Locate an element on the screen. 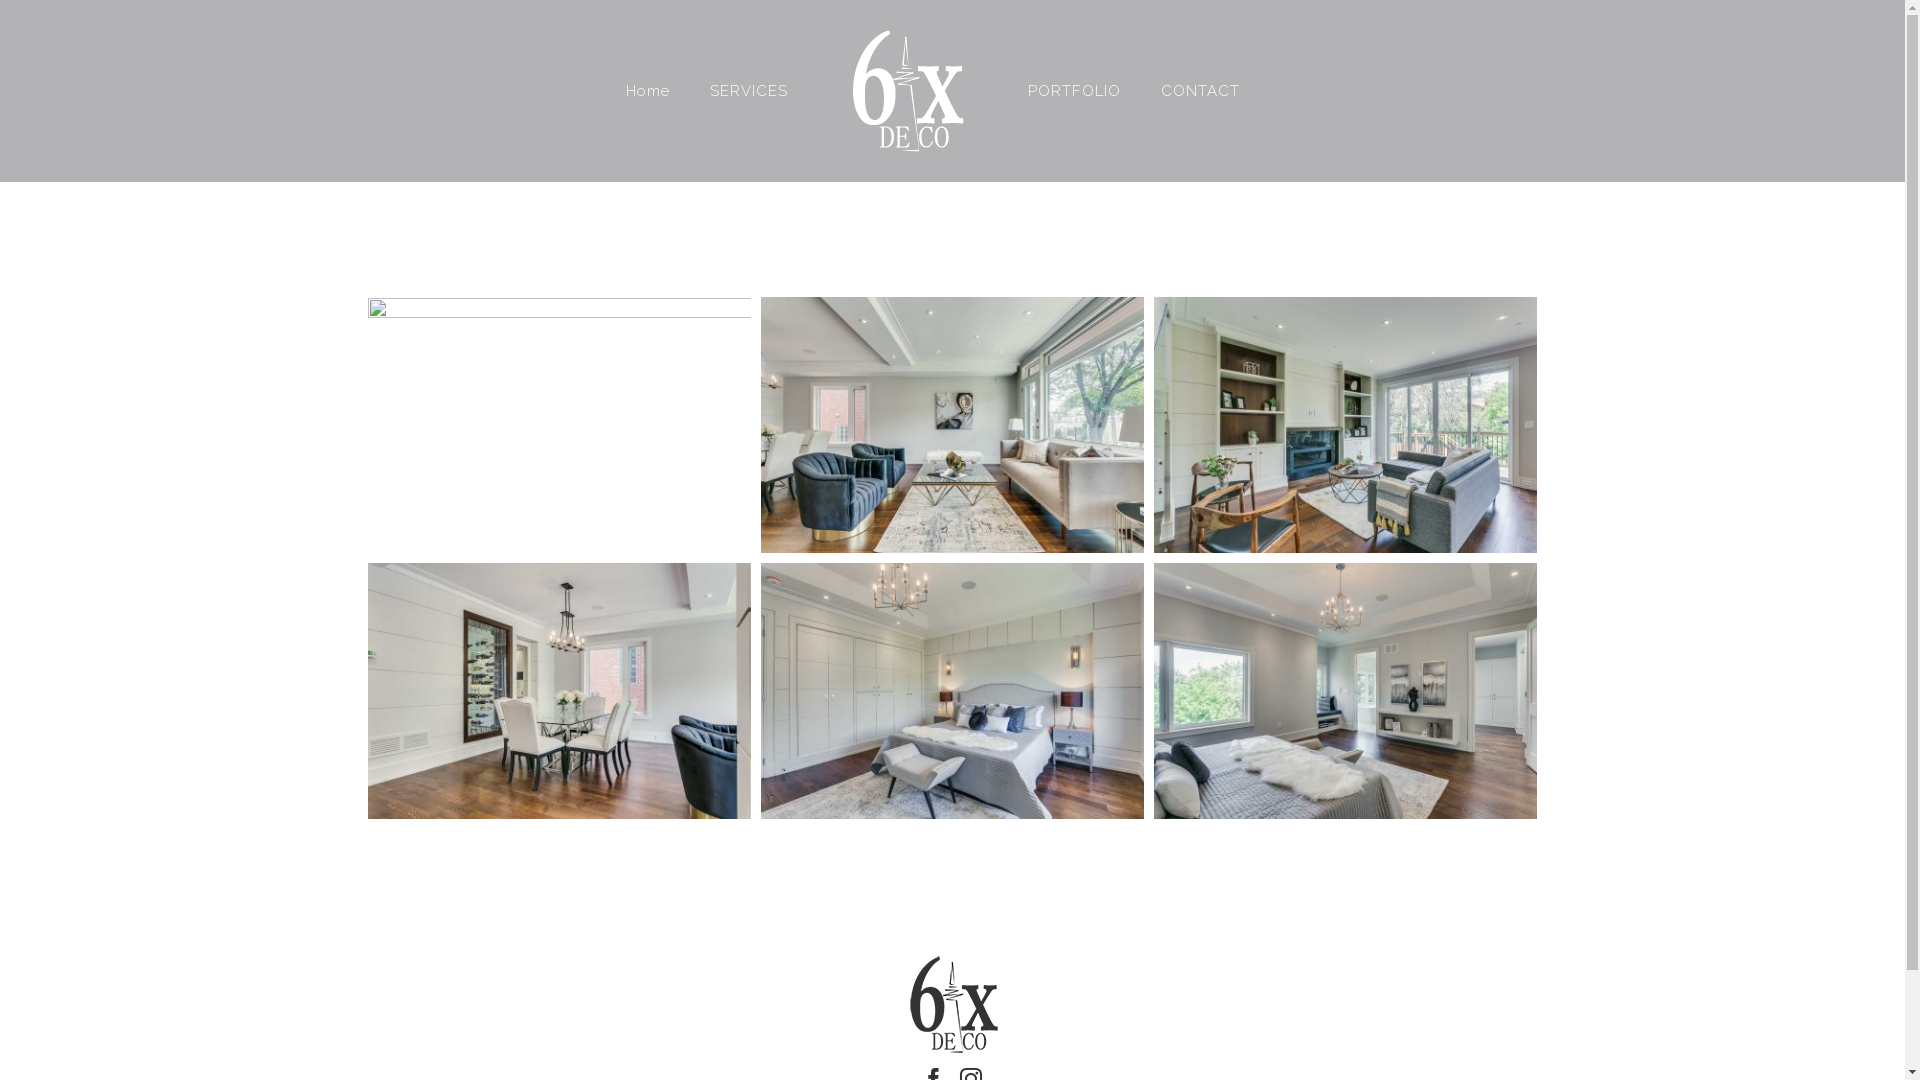 The image size is (1920, 1080). 534douglasave-012 is located at coordinates (952, 425).